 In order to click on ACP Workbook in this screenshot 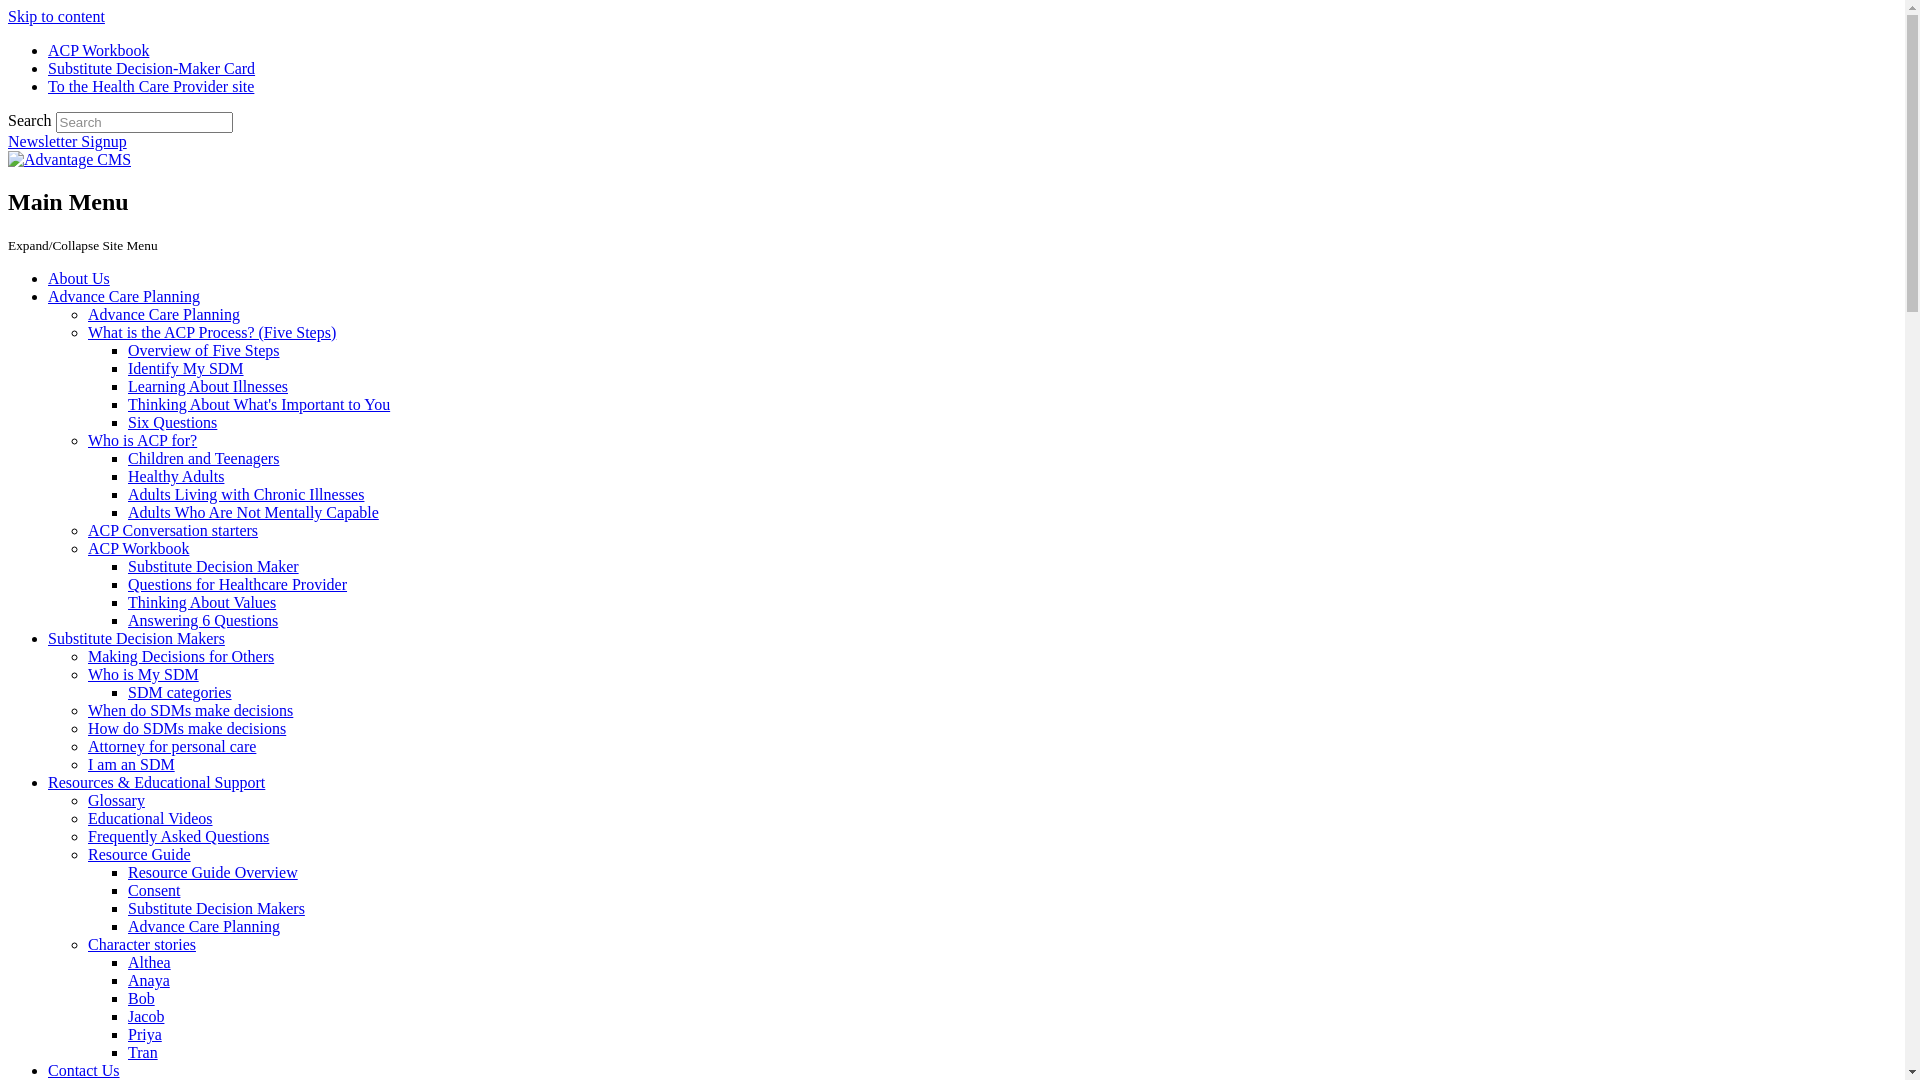, I will do `click(98, 50)`.